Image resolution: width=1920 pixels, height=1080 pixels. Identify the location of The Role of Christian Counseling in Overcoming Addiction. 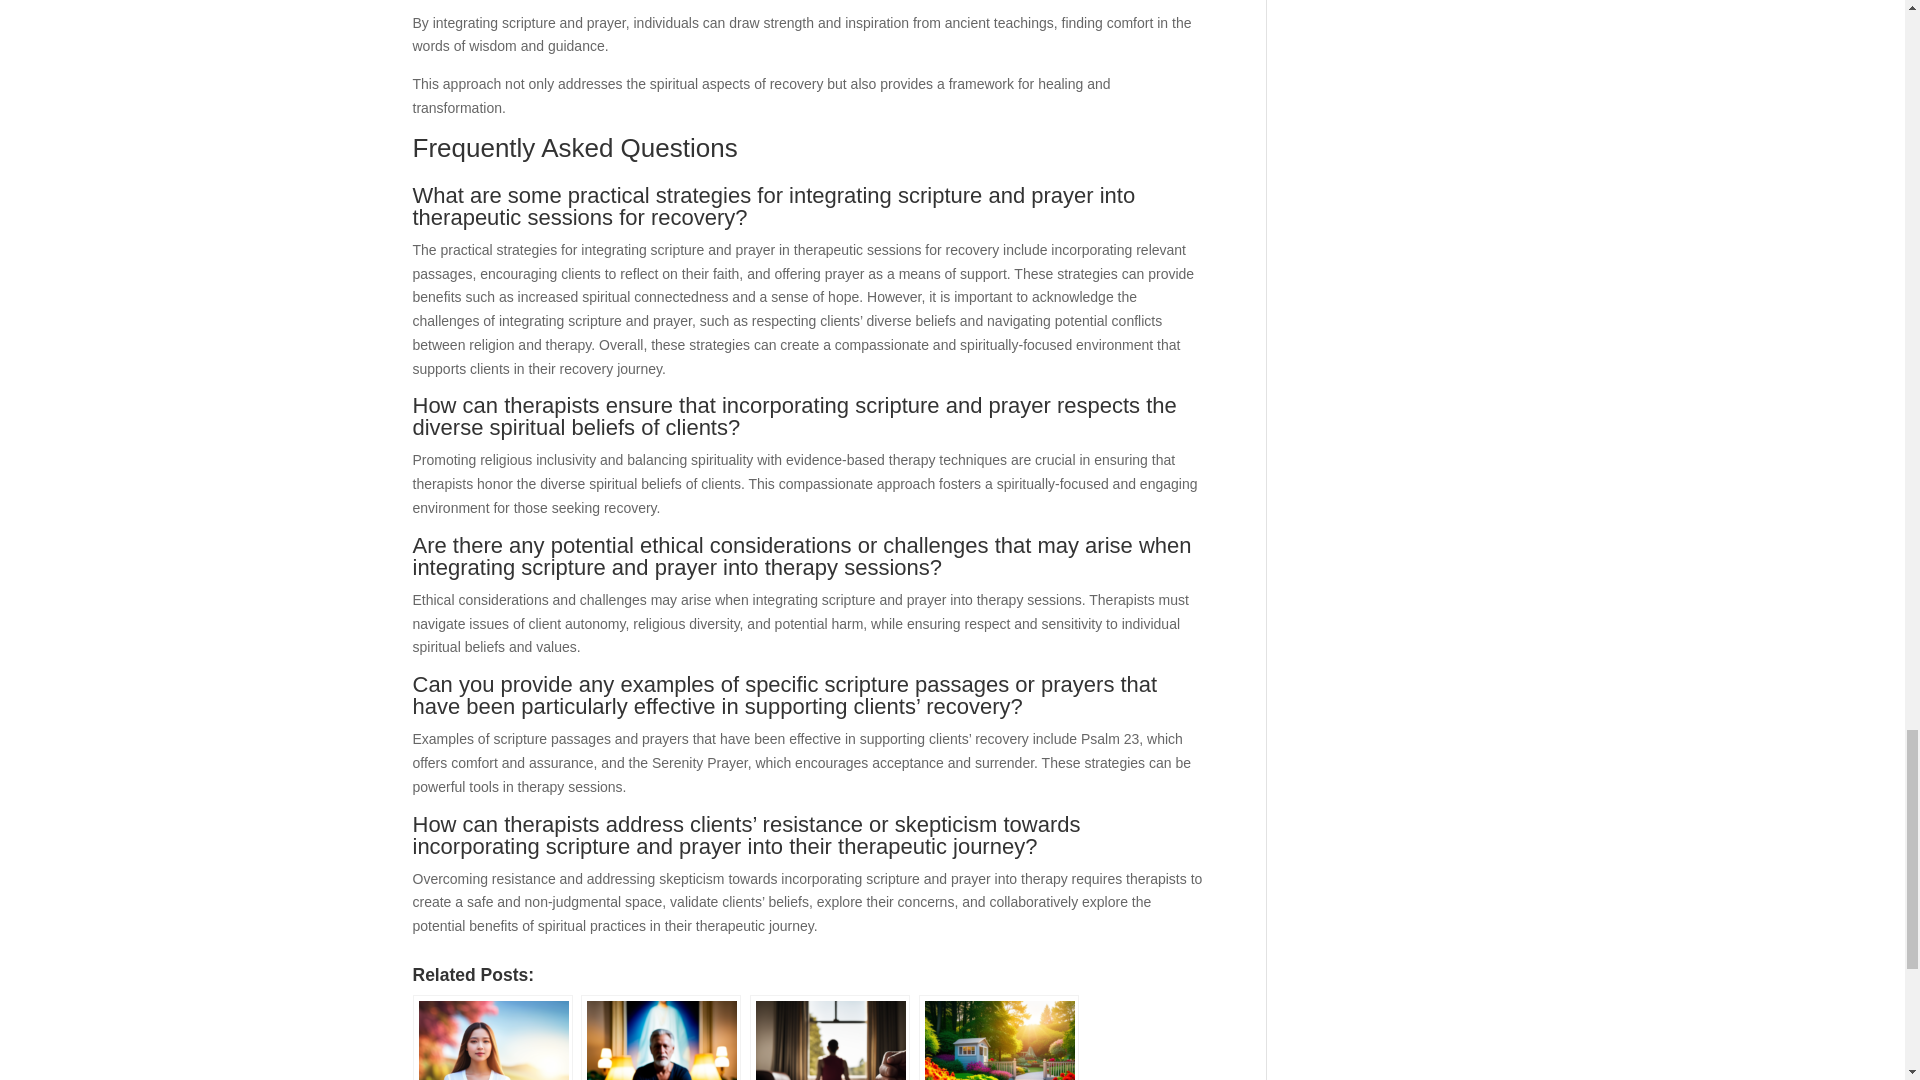
(661, 1037).